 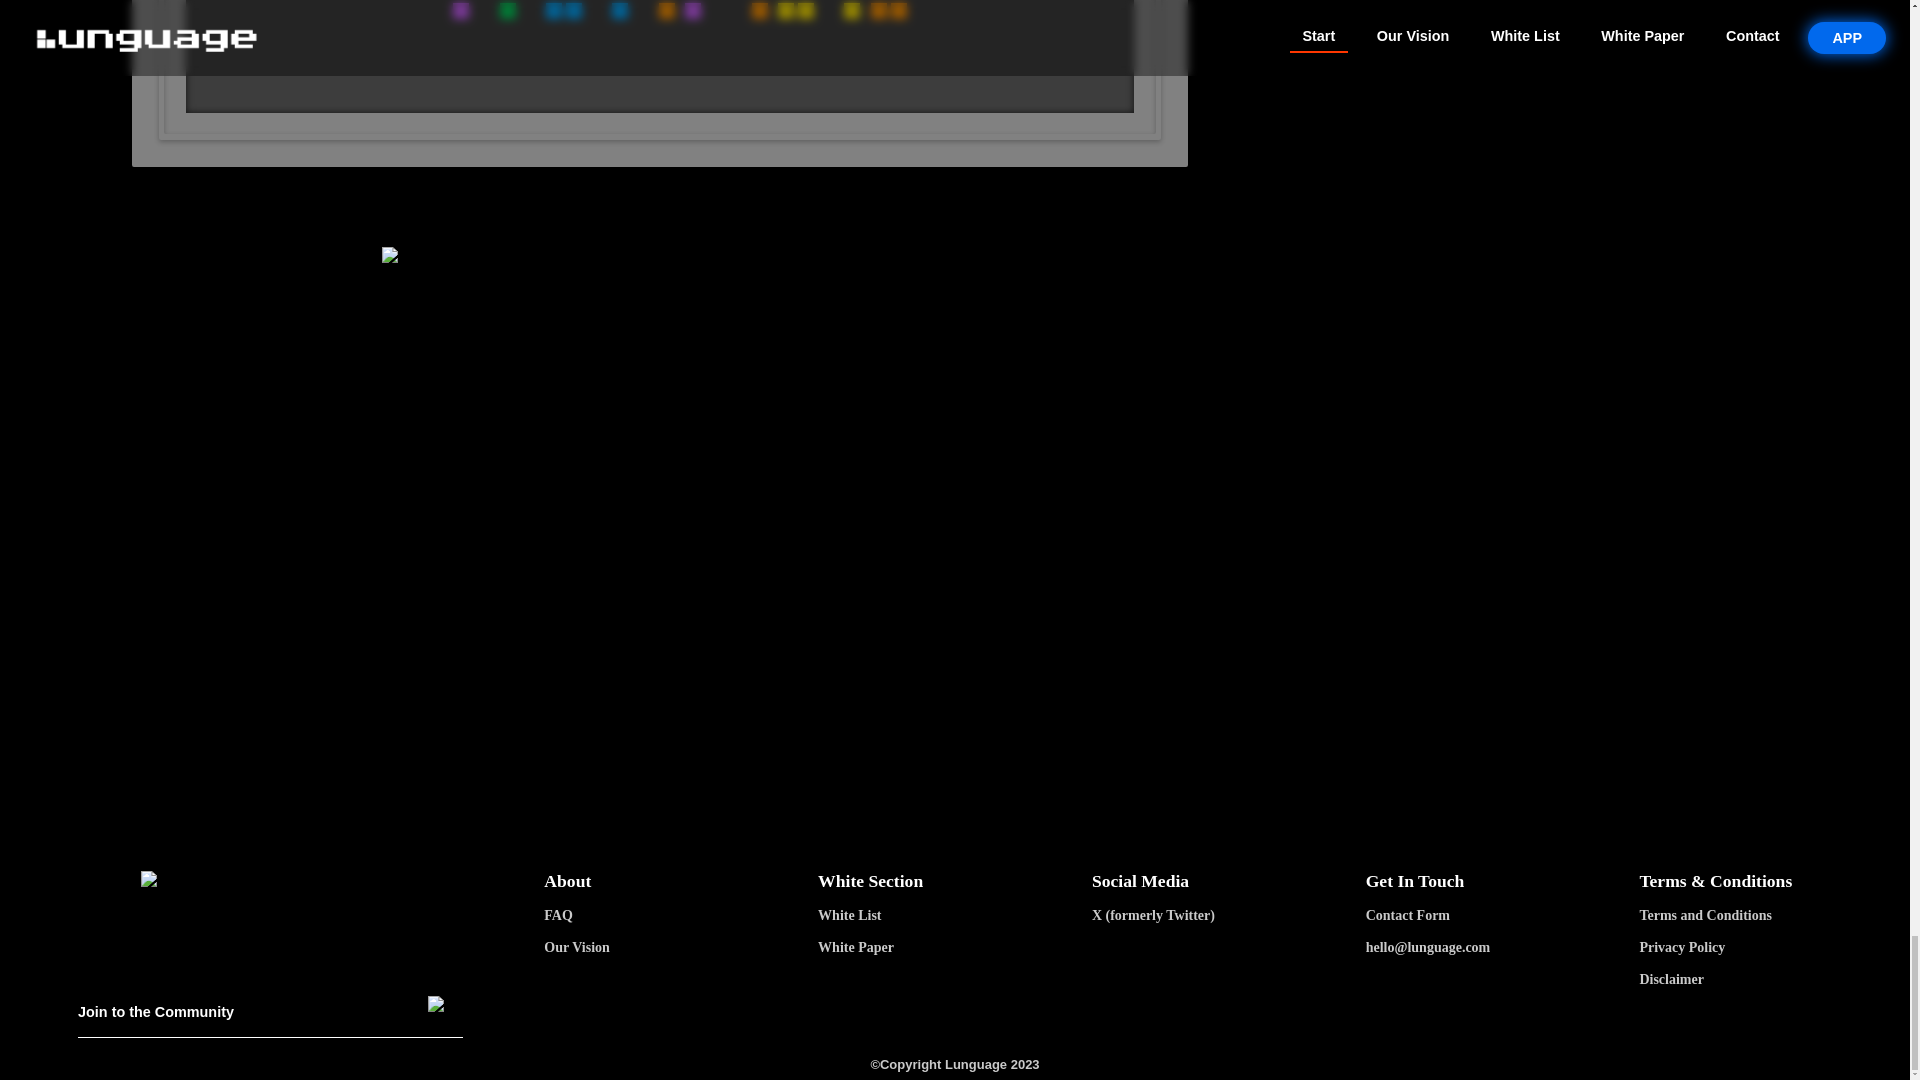 What do you see at coordinates (1772, 916) in the screenshot?
I see `Terms and Conditions` at bounding box center [1772, 916].